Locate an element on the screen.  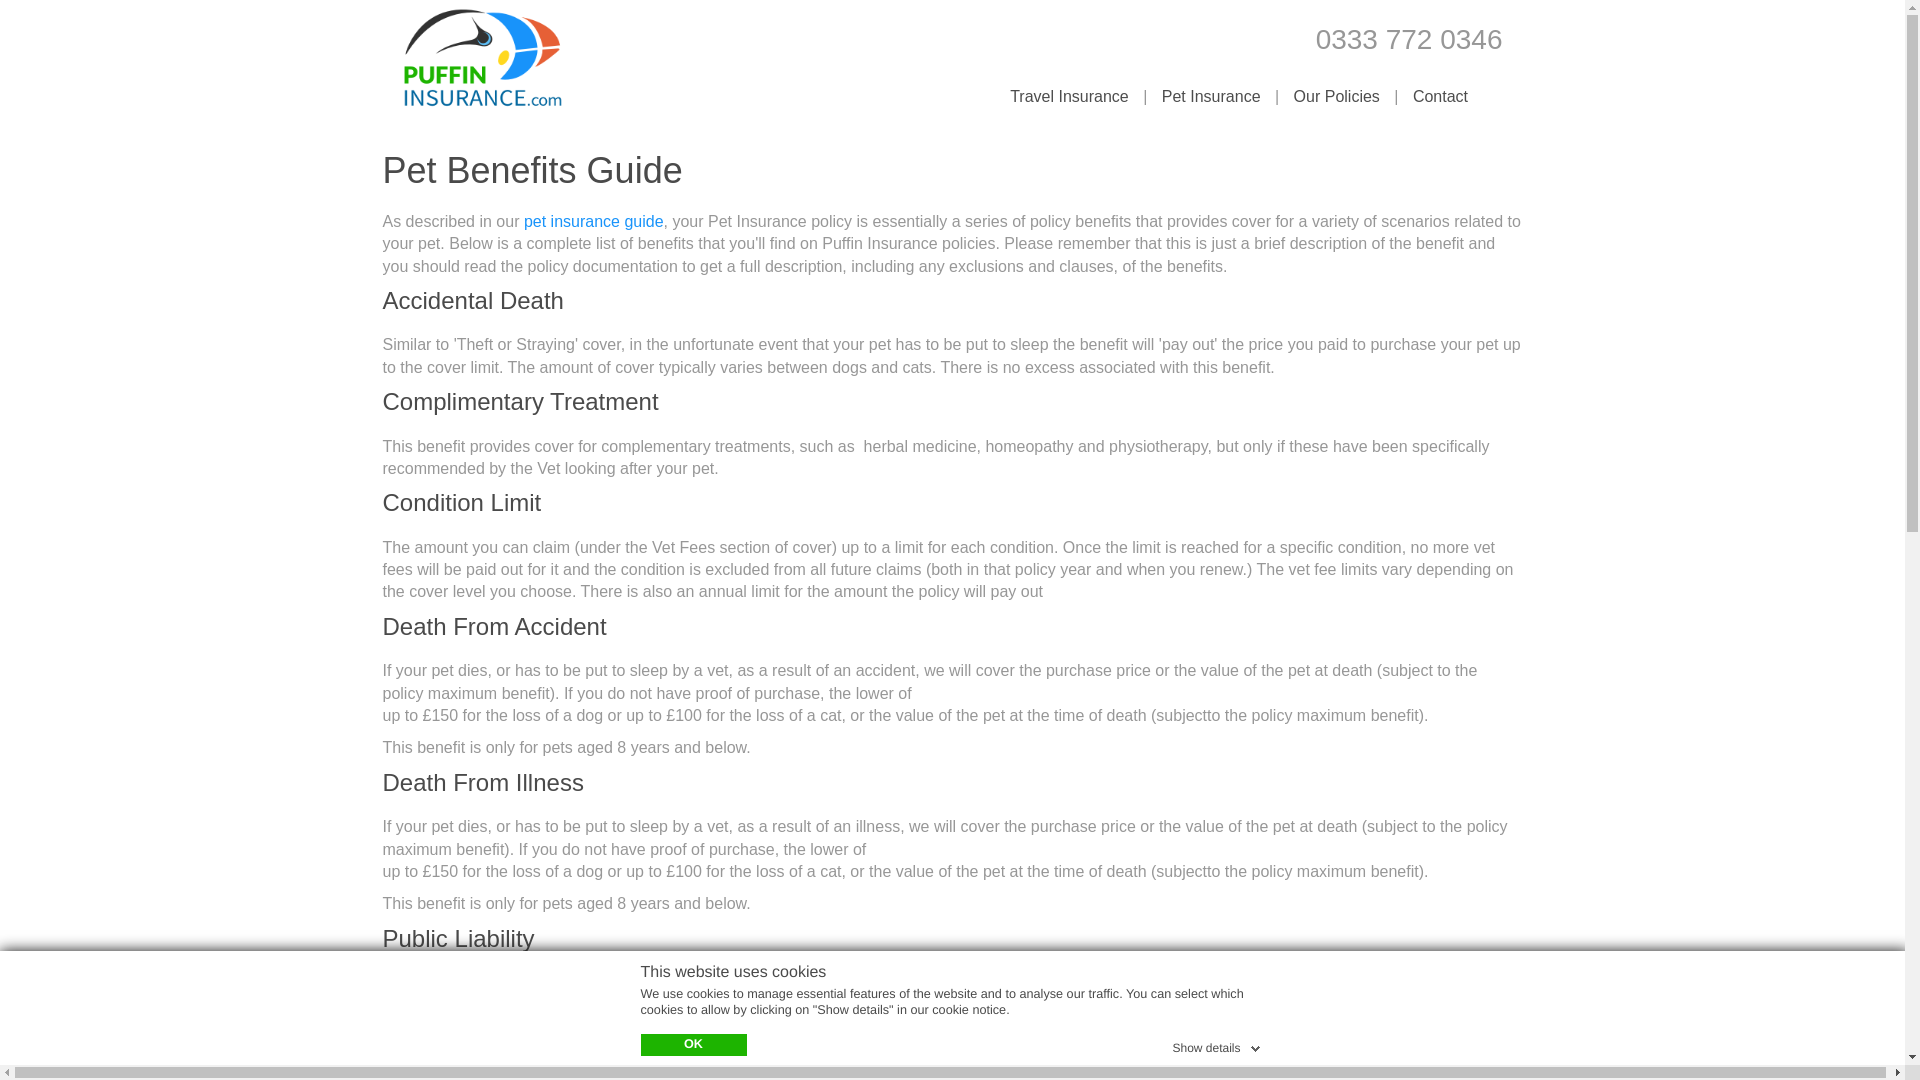
Our Policies is located at coordinates (1337, 96).